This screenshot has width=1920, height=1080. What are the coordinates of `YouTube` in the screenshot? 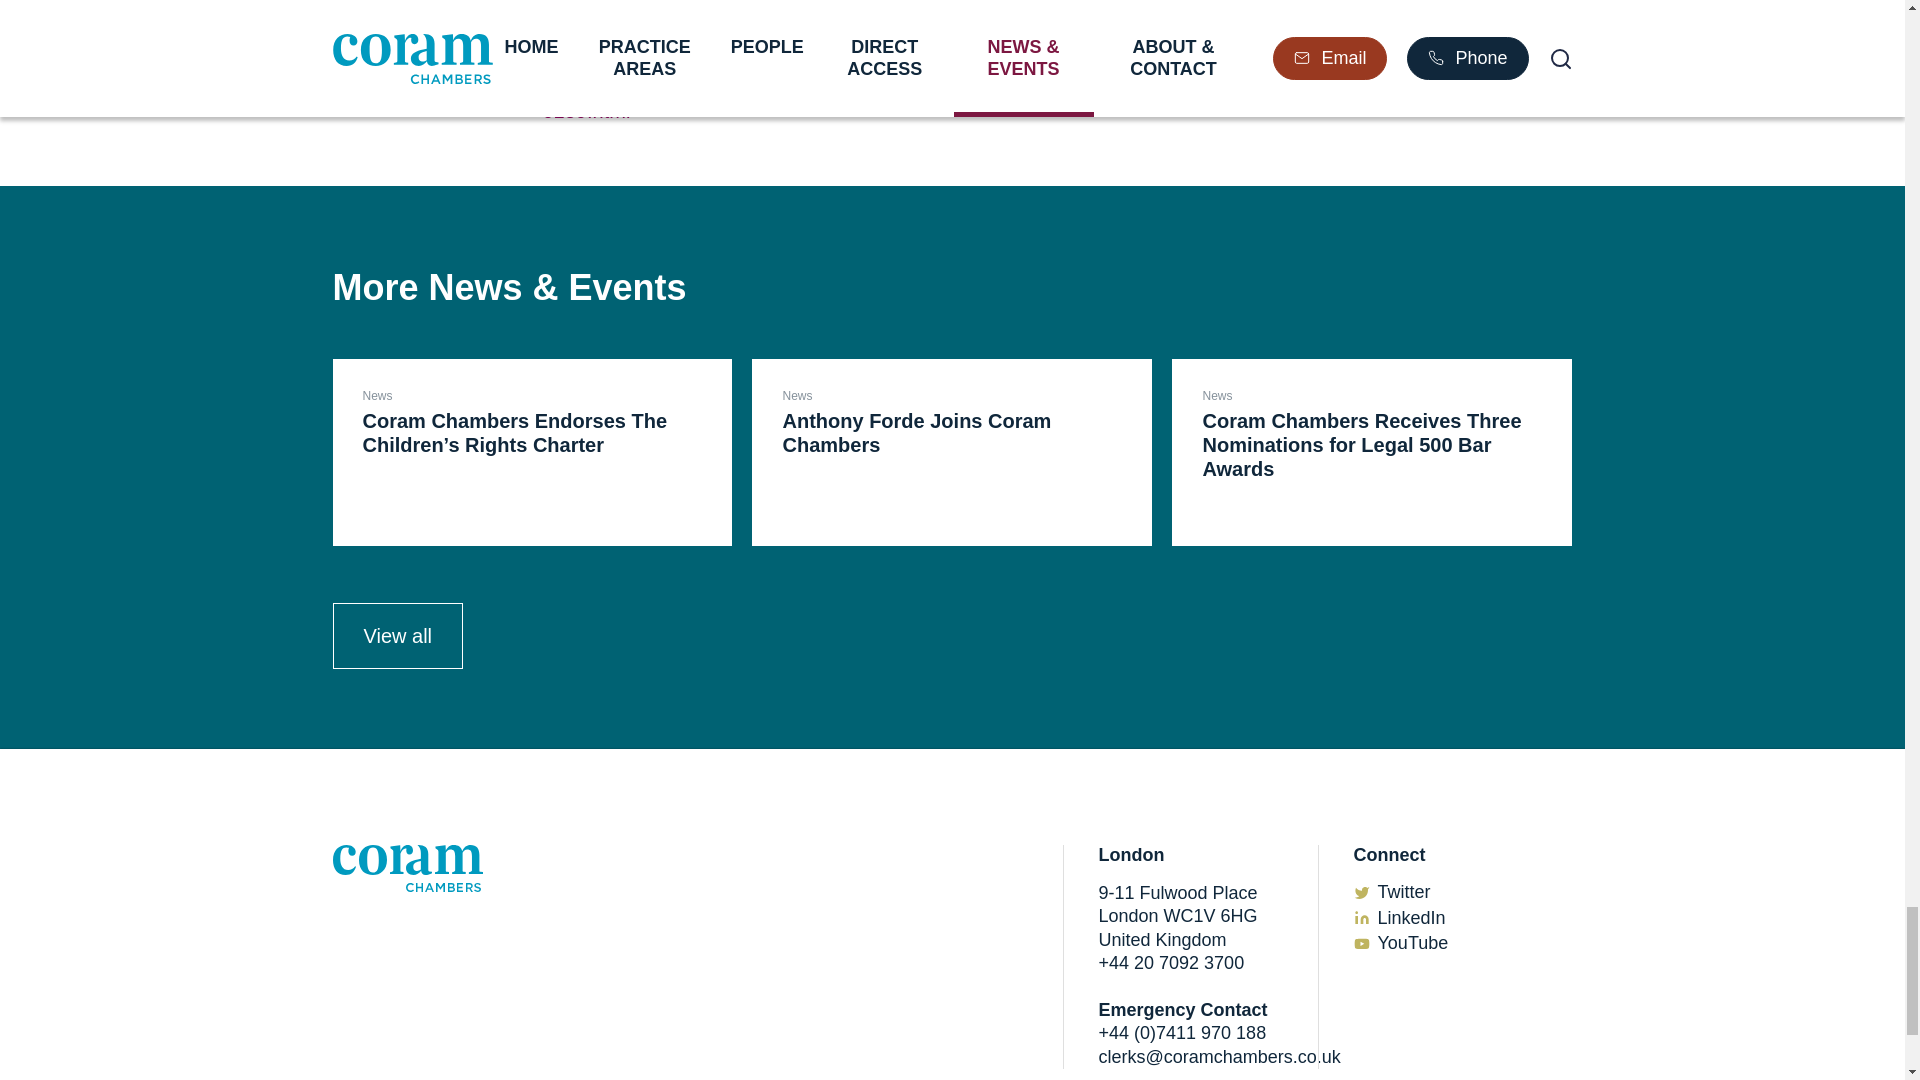 It's located at (1414, 942).